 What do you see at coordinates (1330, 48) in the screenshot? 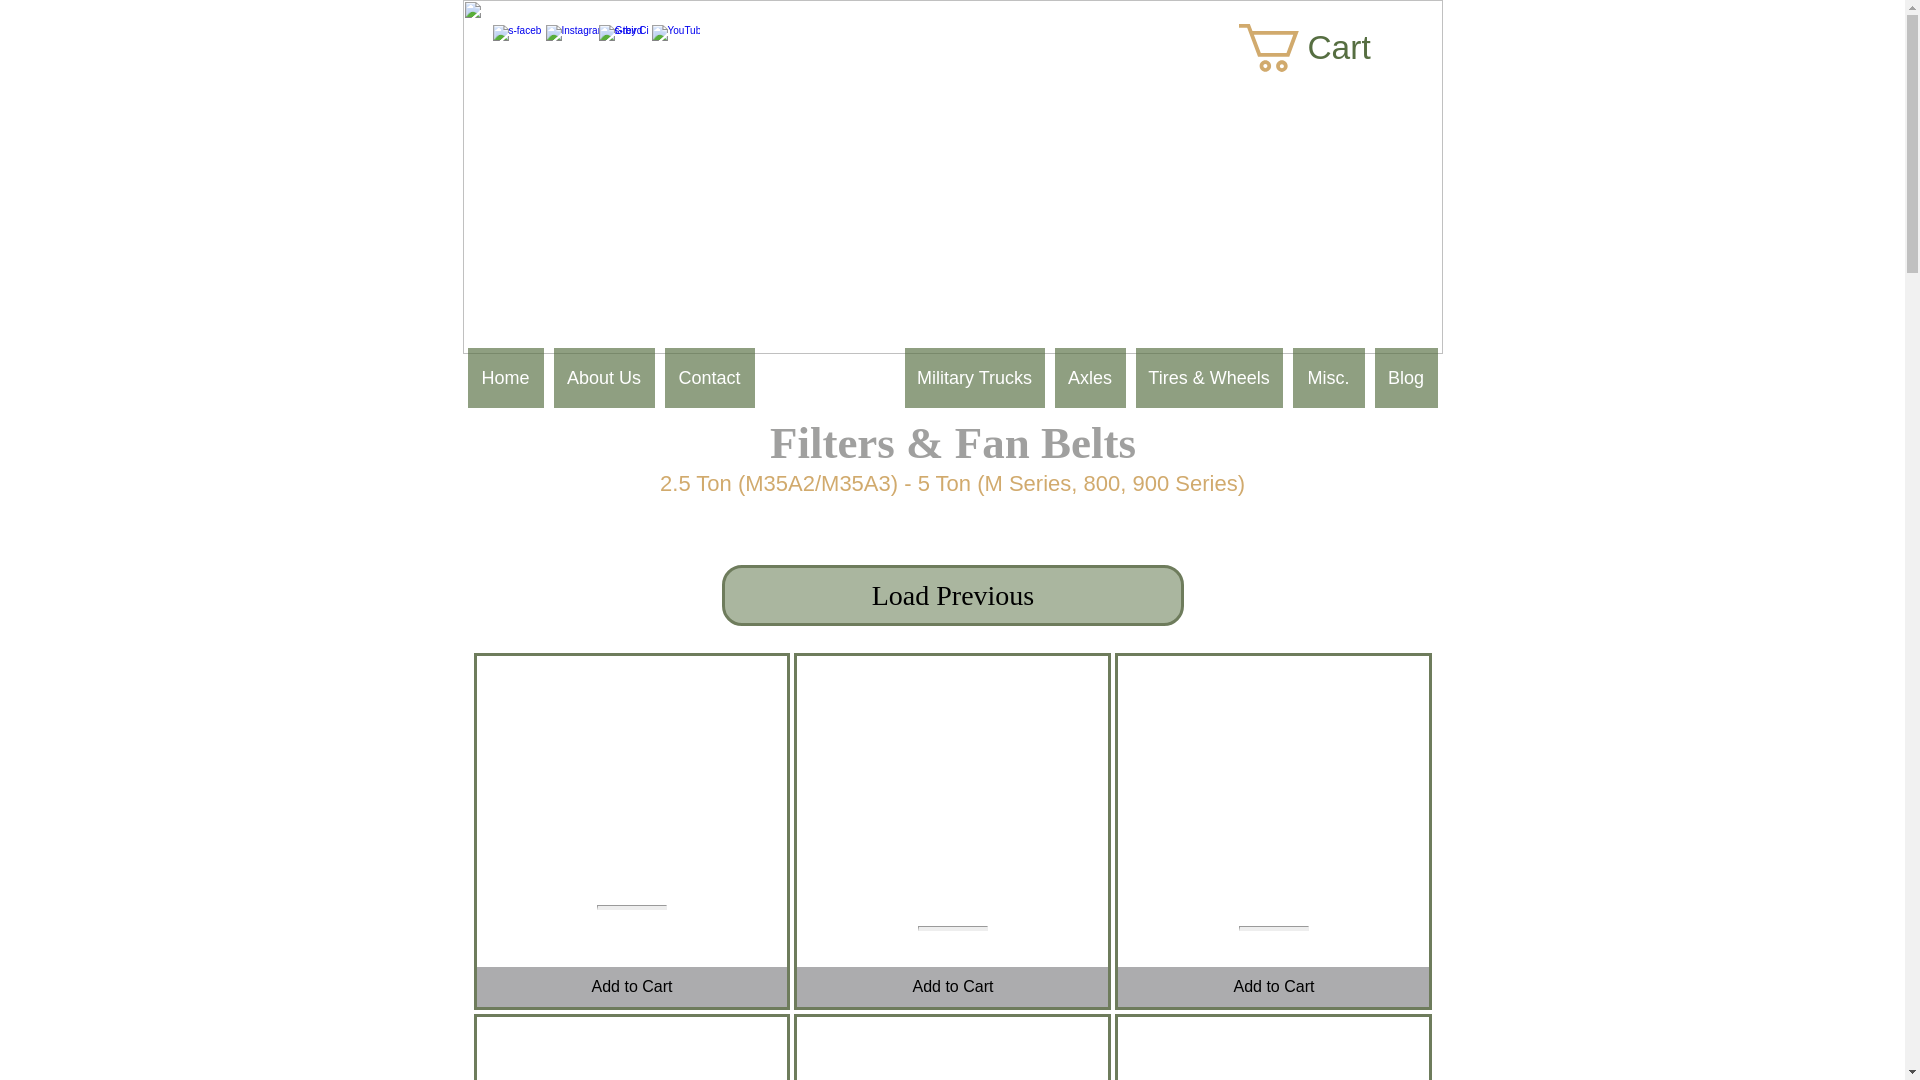
I see `Cart` at bounding box center [1330, 48].